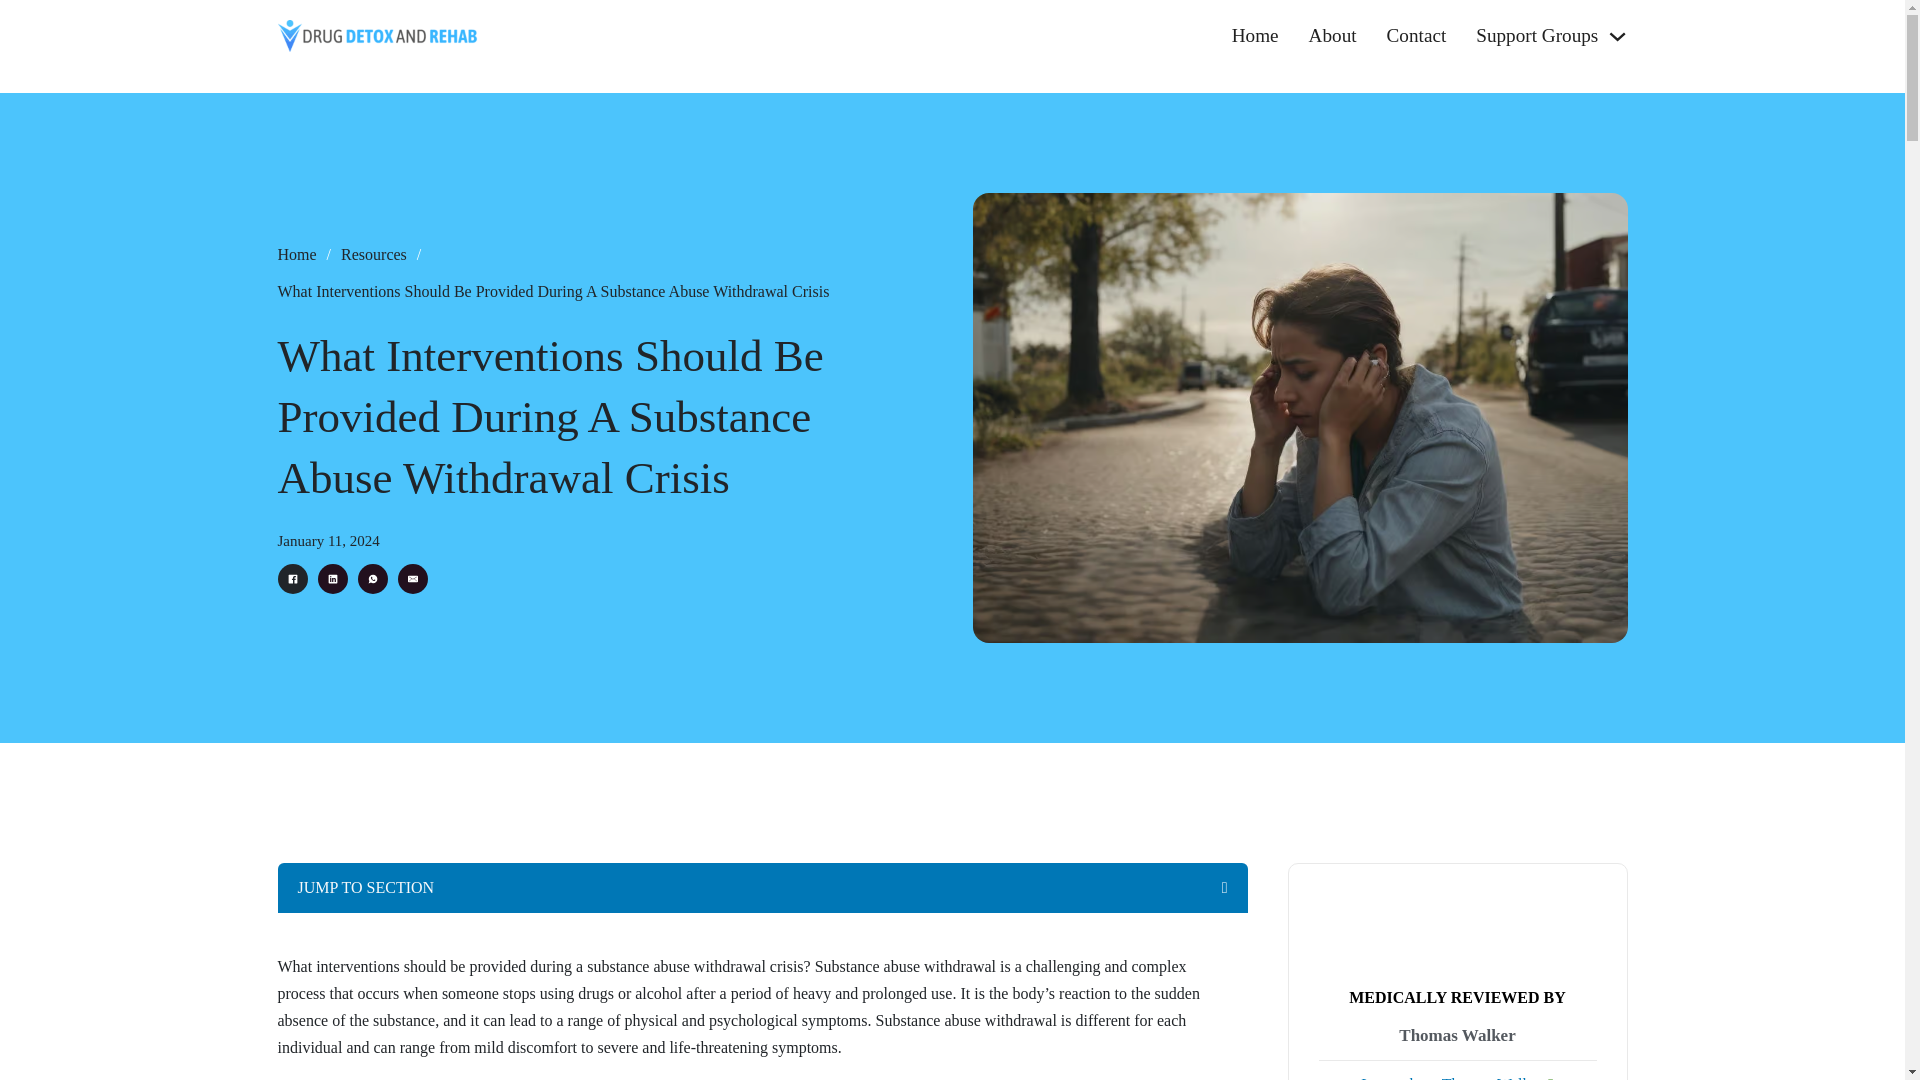 Image resolution: width=1920 pixels, height=1080 pixels. Describe the element at coordinates (1255, 36) in the screenshot. I see `Home` at that location.